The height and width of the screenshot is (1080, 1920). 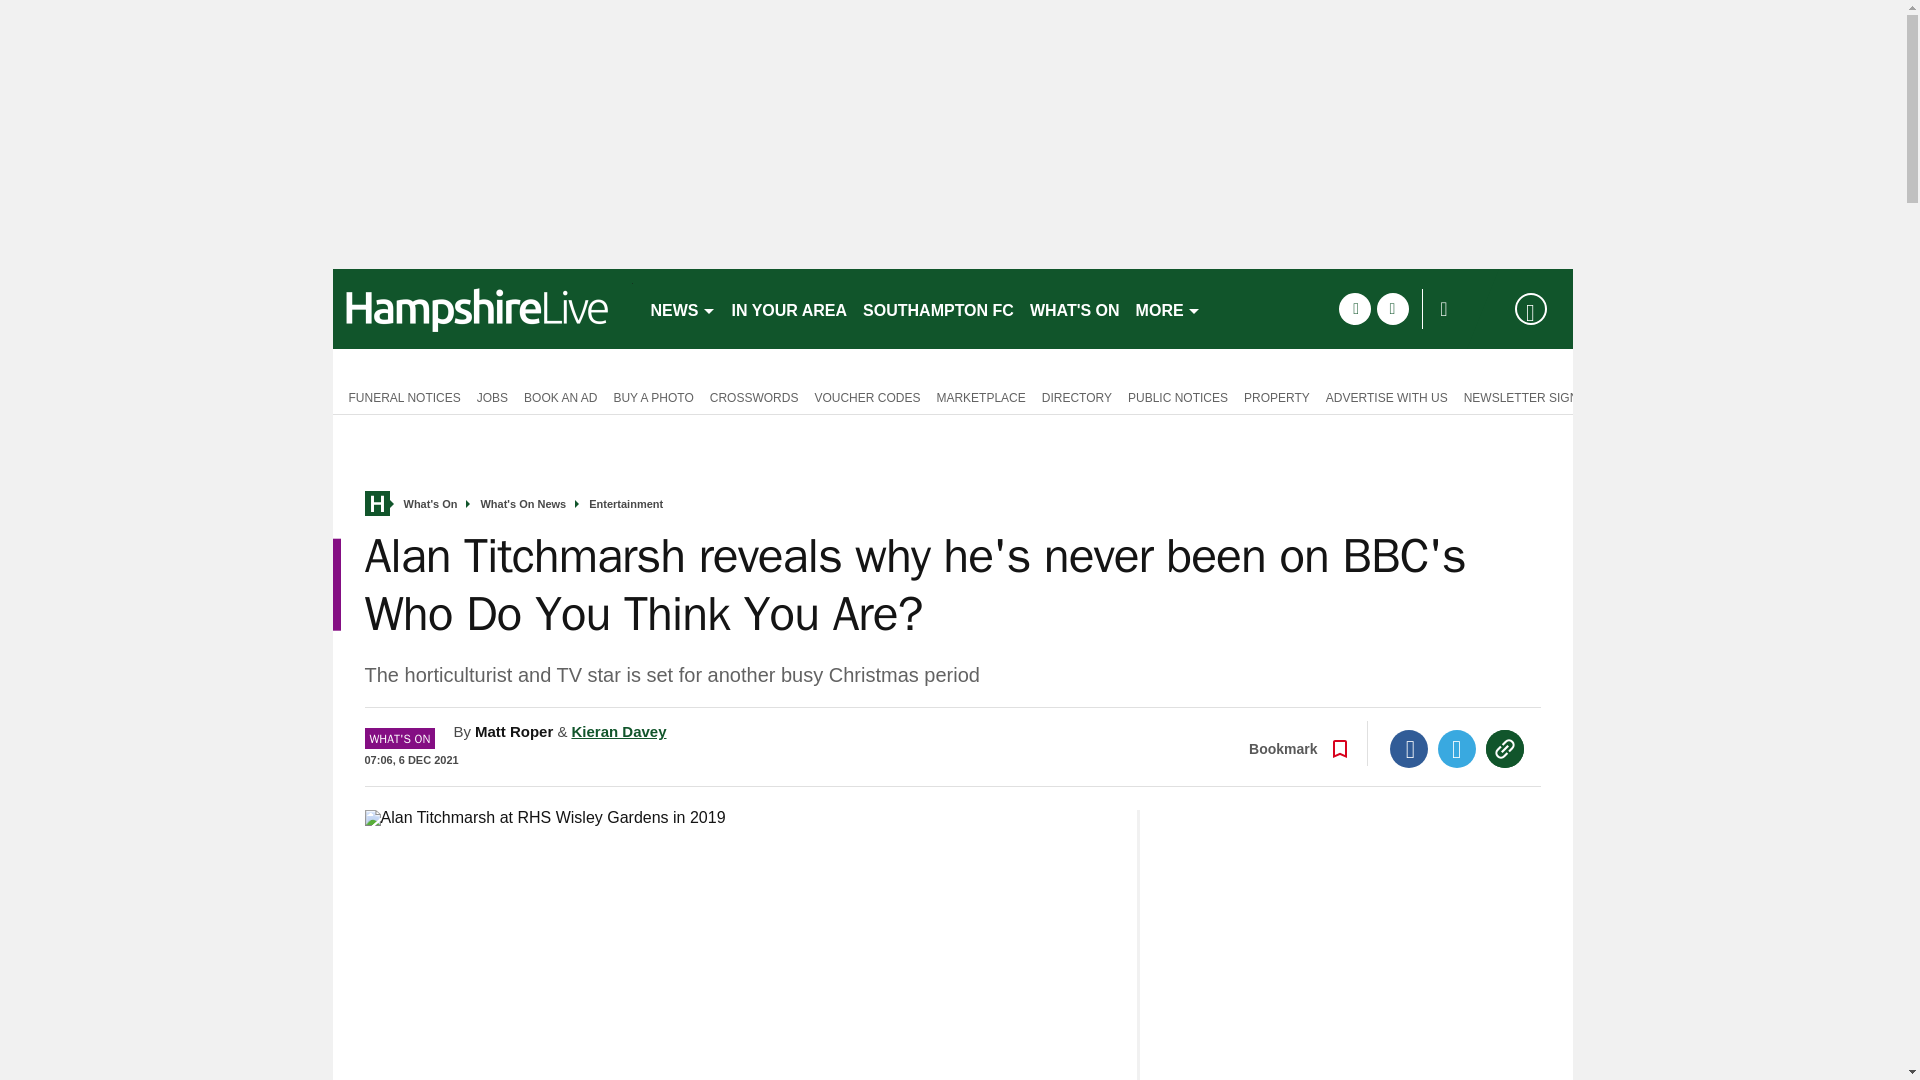 What do you see at coordinates (1529, 396) in the screenshot?
I see `NEWSLETTER SIGNUP` at bounding box center [1529, 396].